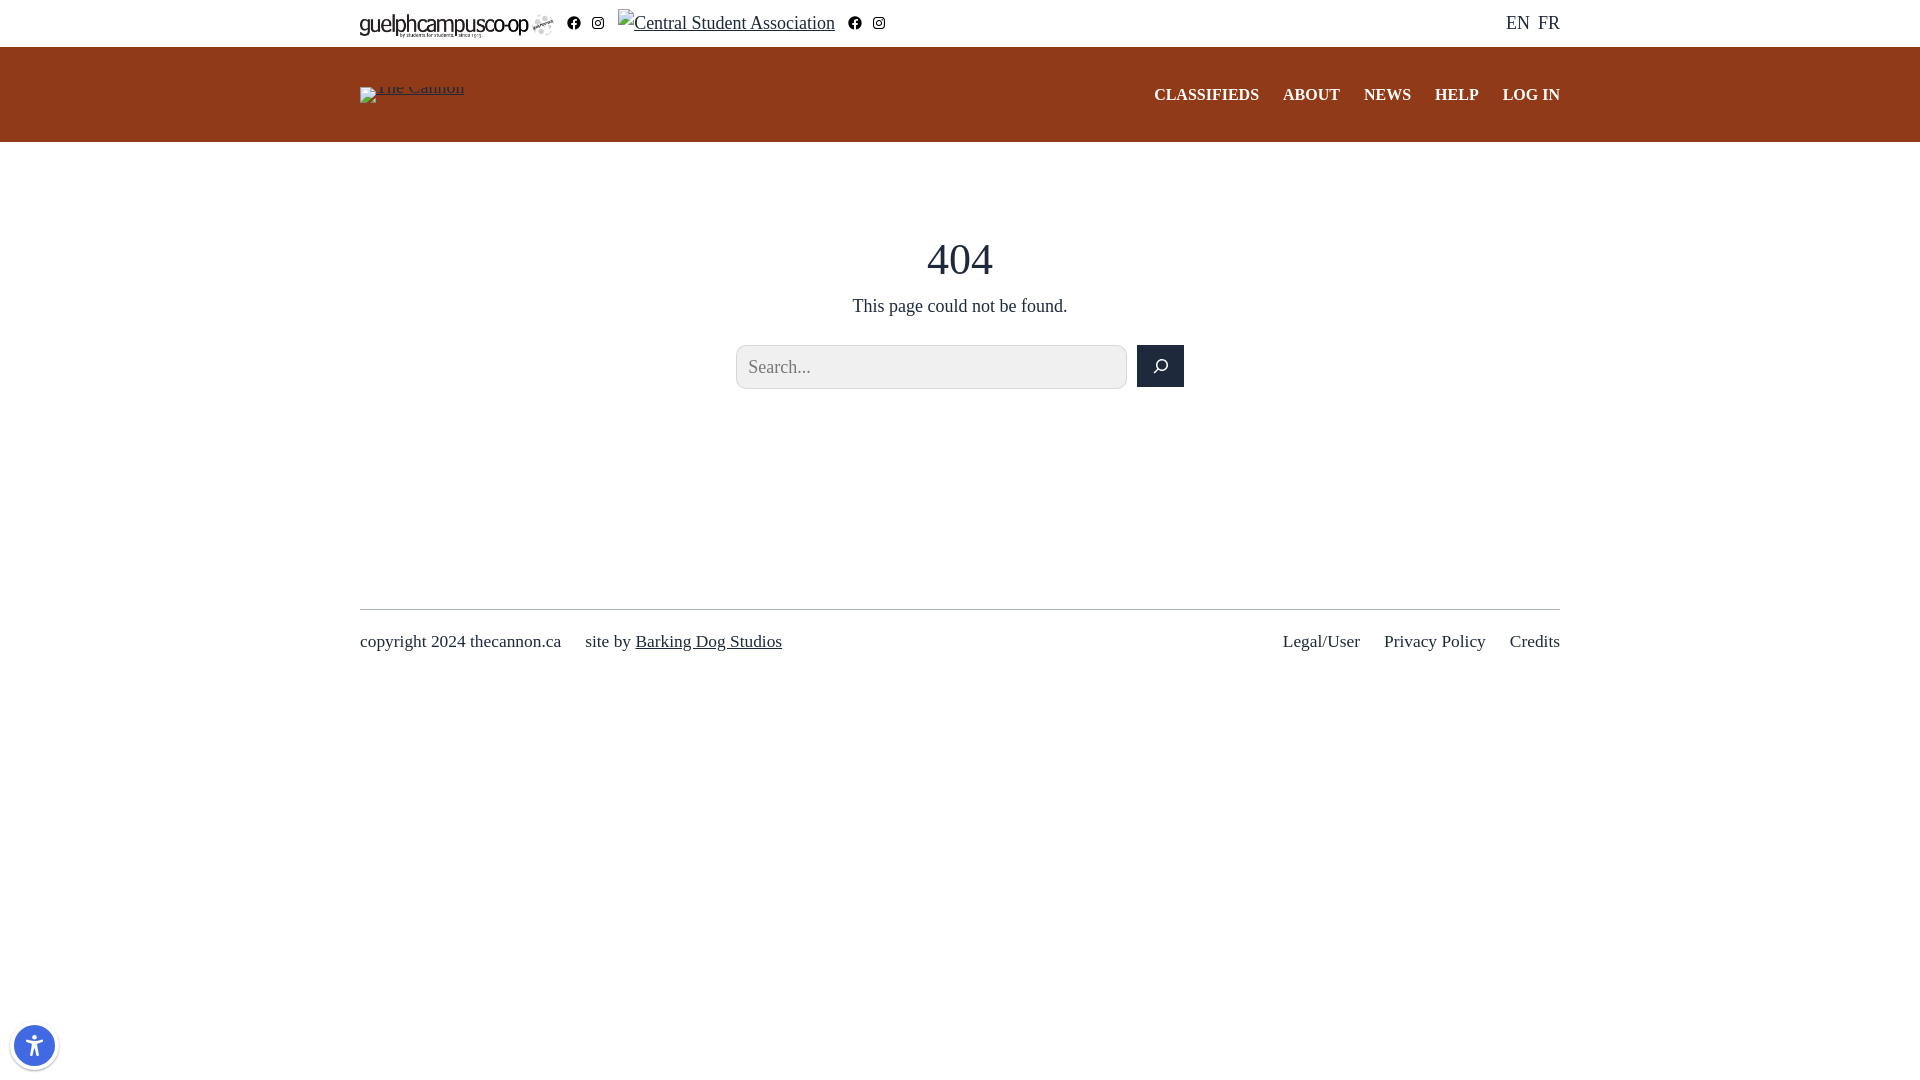  What do you see at coordinates (574, 23) in the screenshot?
I see `Facebook` at bounding box center [574, 23].